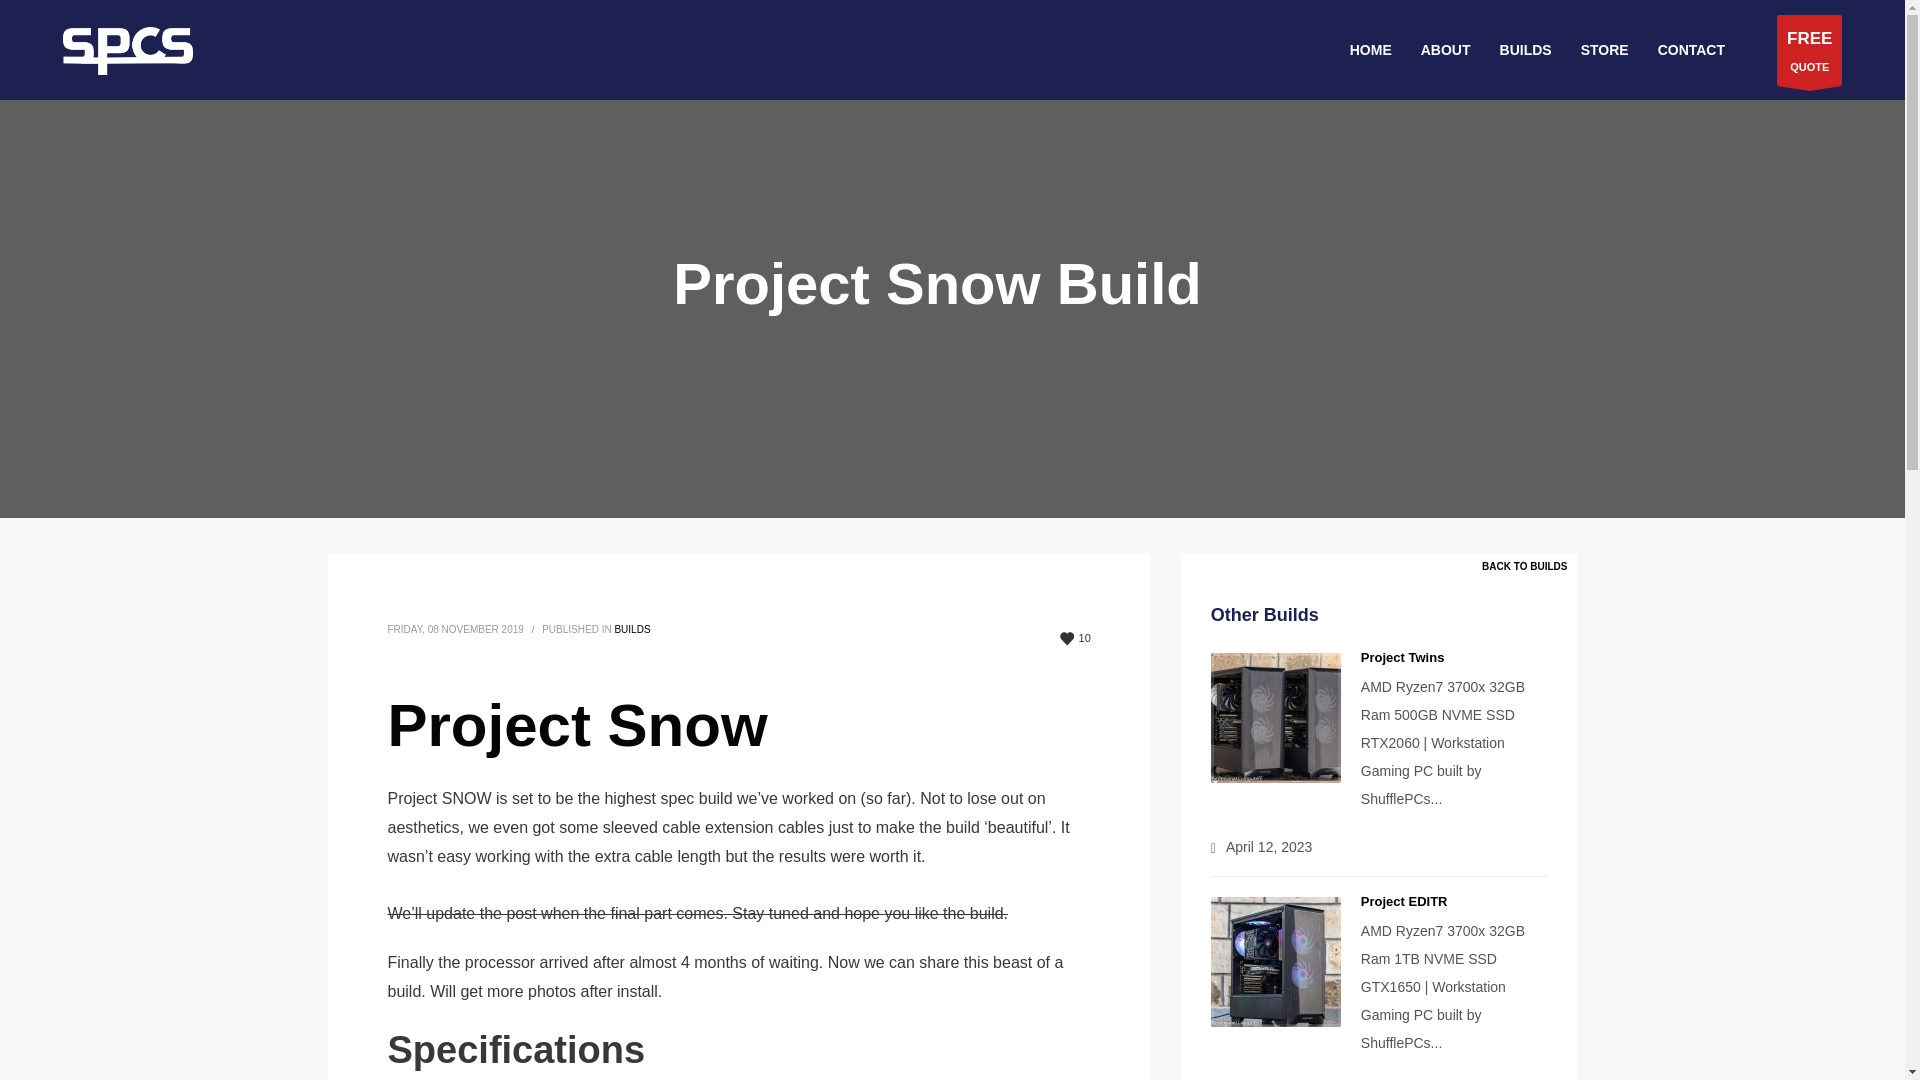  I want to click on HOME, so click(1370, 49).